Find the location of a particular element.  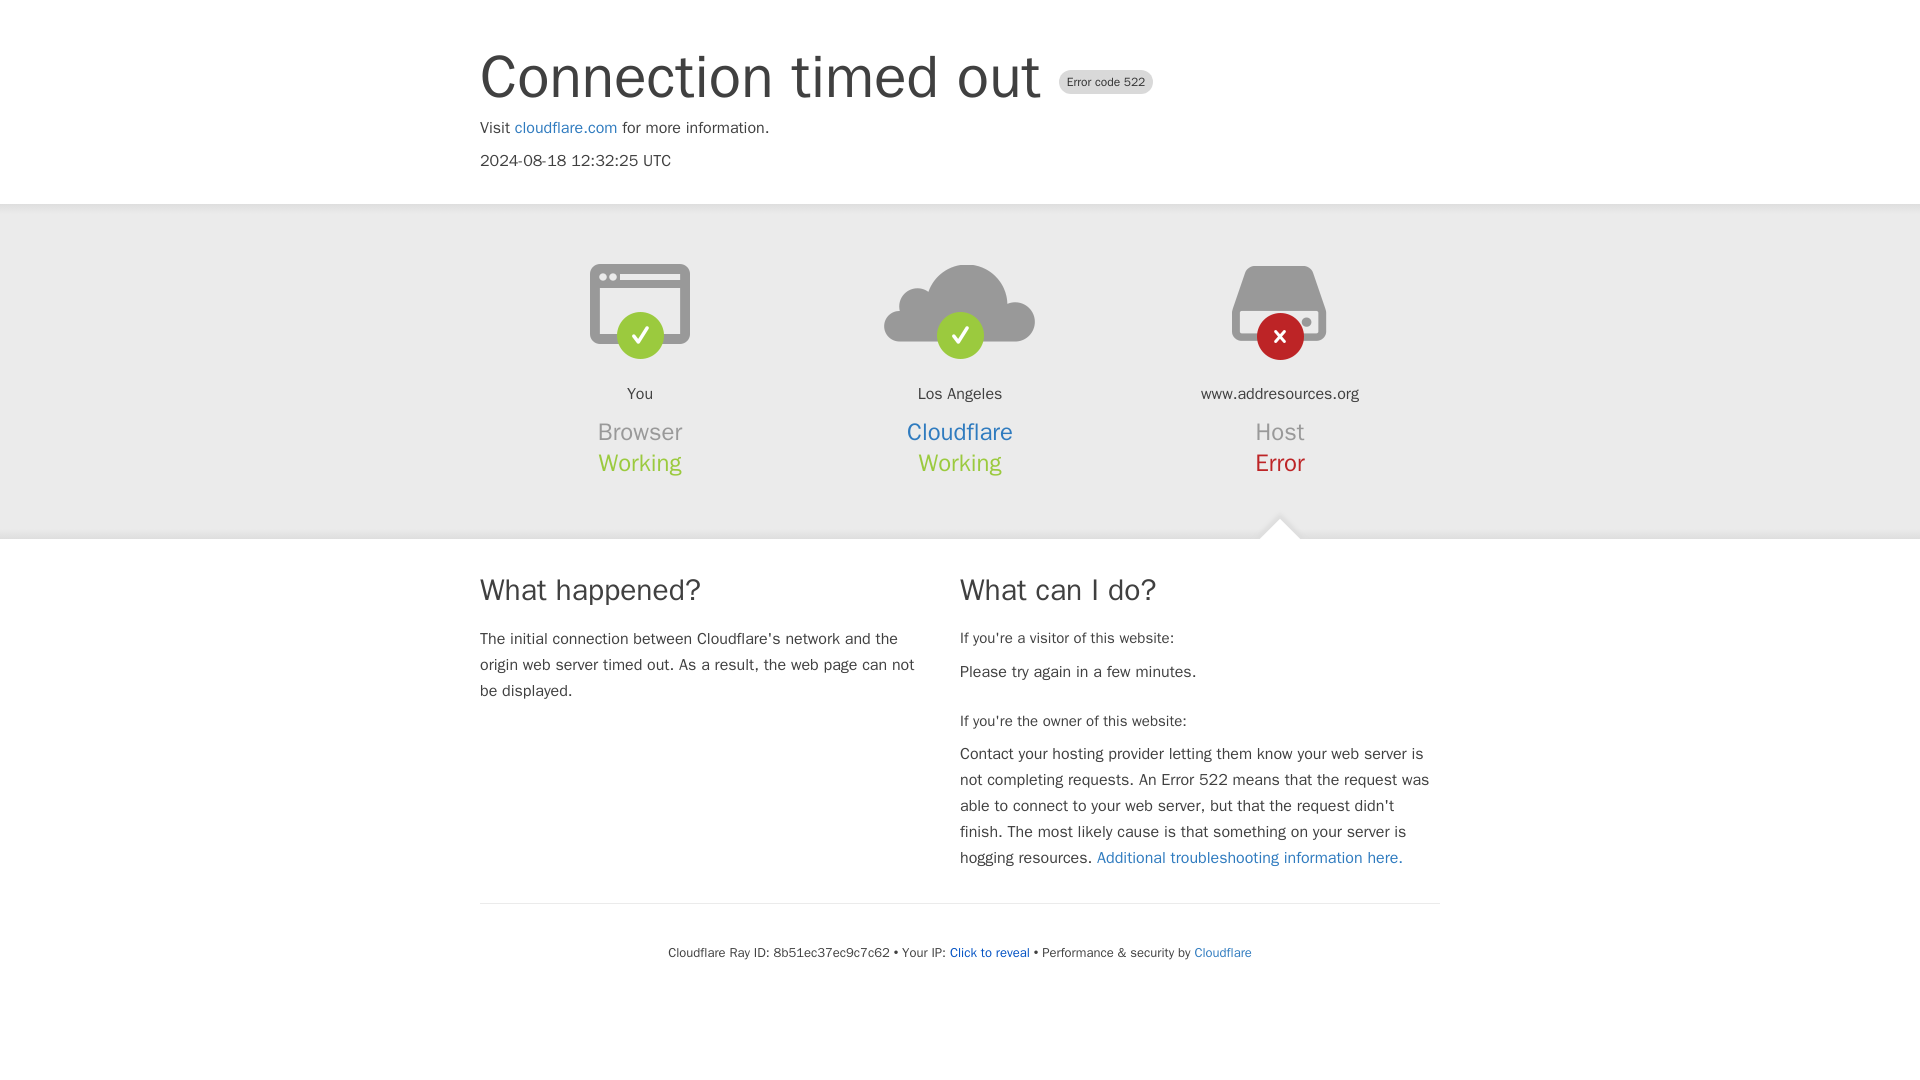

Additional troubleshooting information here. is located at coordinates (1250, 858).